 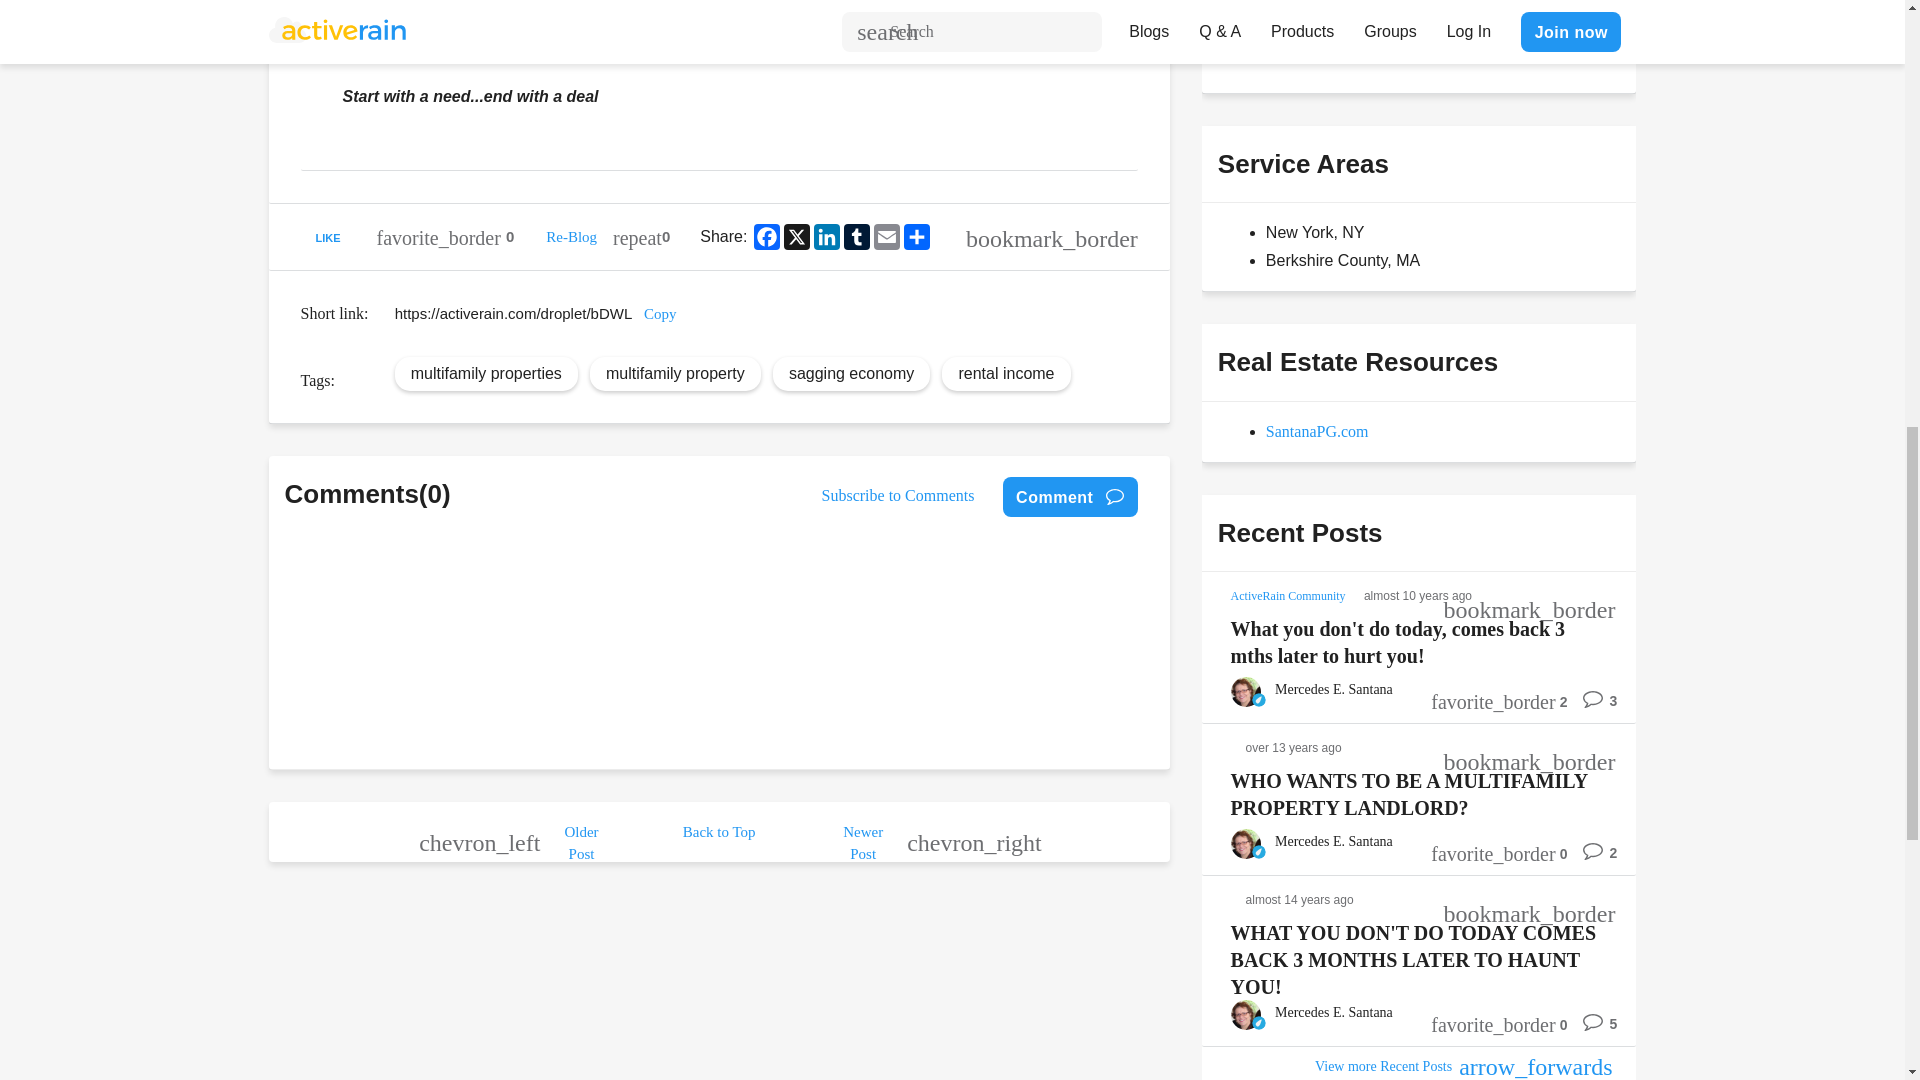 What do you see at coordinates (851, 374) in the screenshot?
I see `sagging economy` at bounding box center [851, 374].